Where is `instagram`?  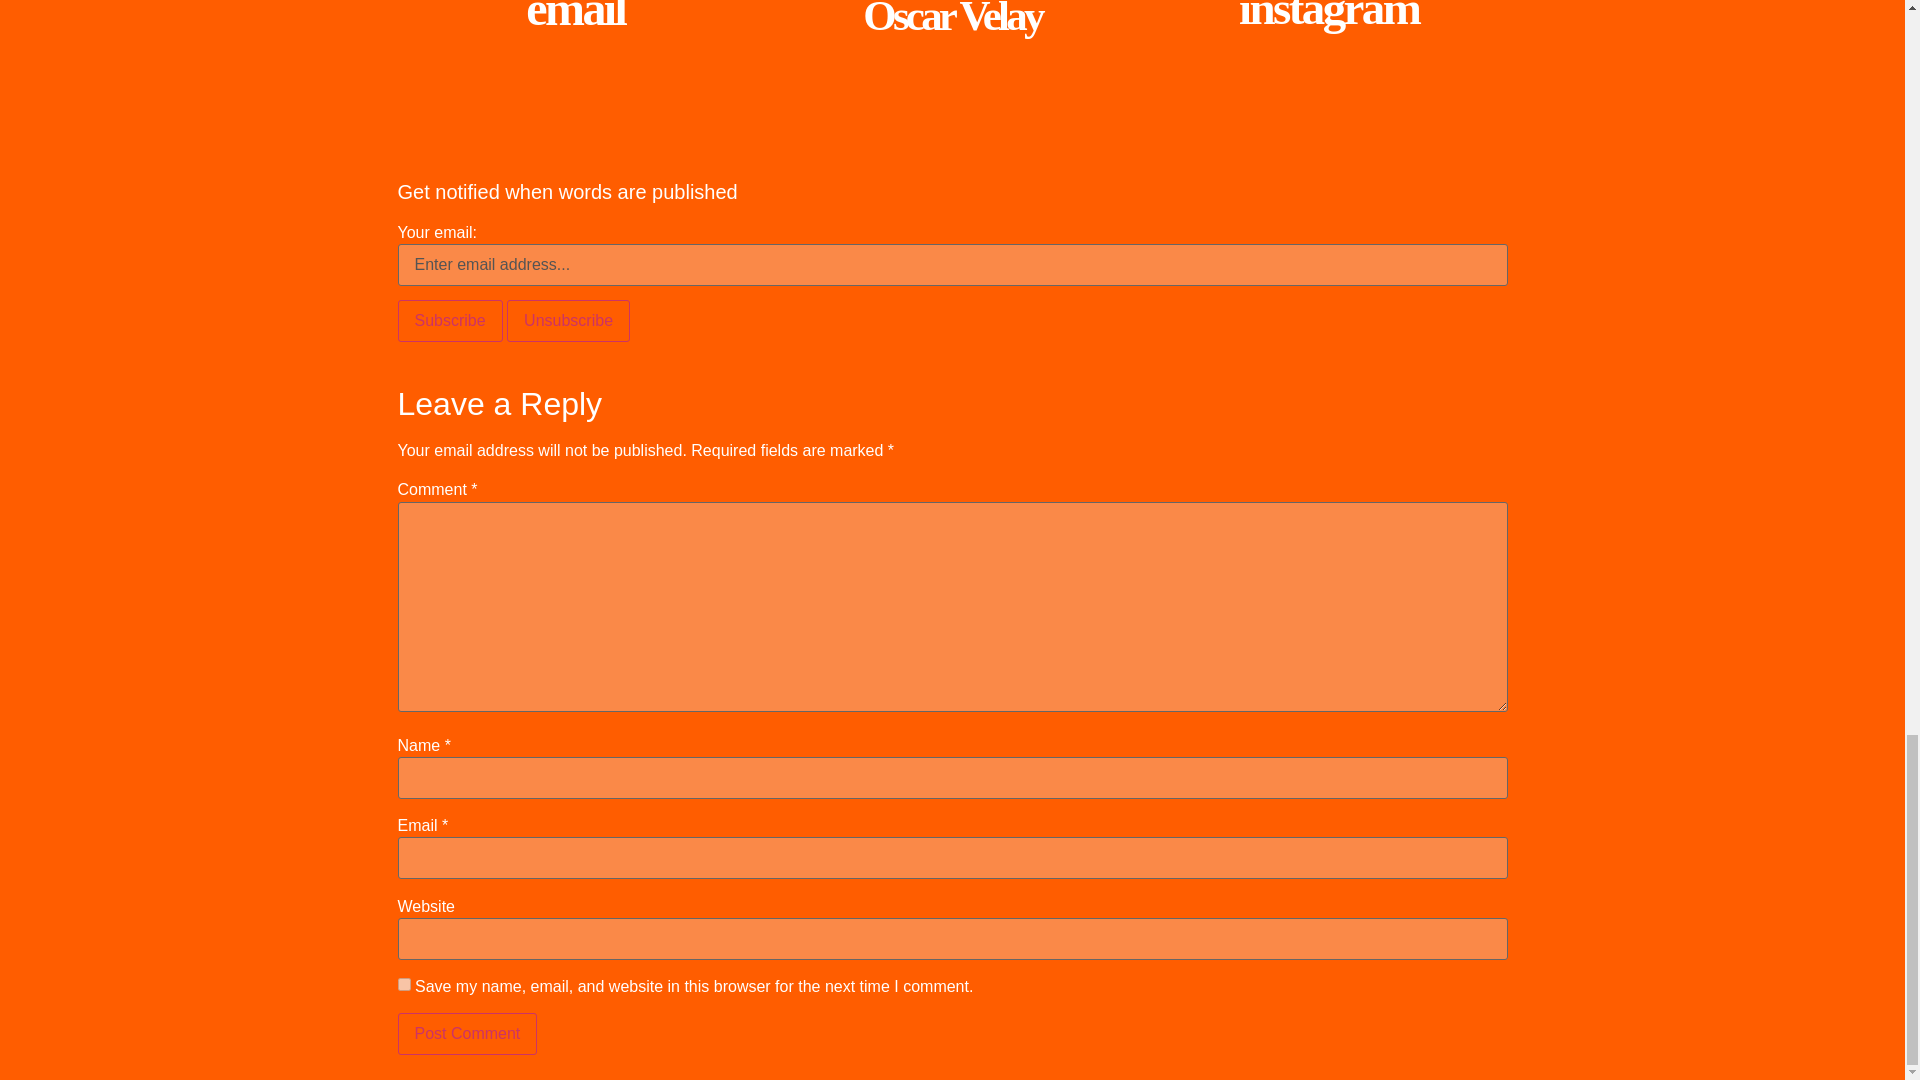 instagram is located at coordinates (1328, 16).